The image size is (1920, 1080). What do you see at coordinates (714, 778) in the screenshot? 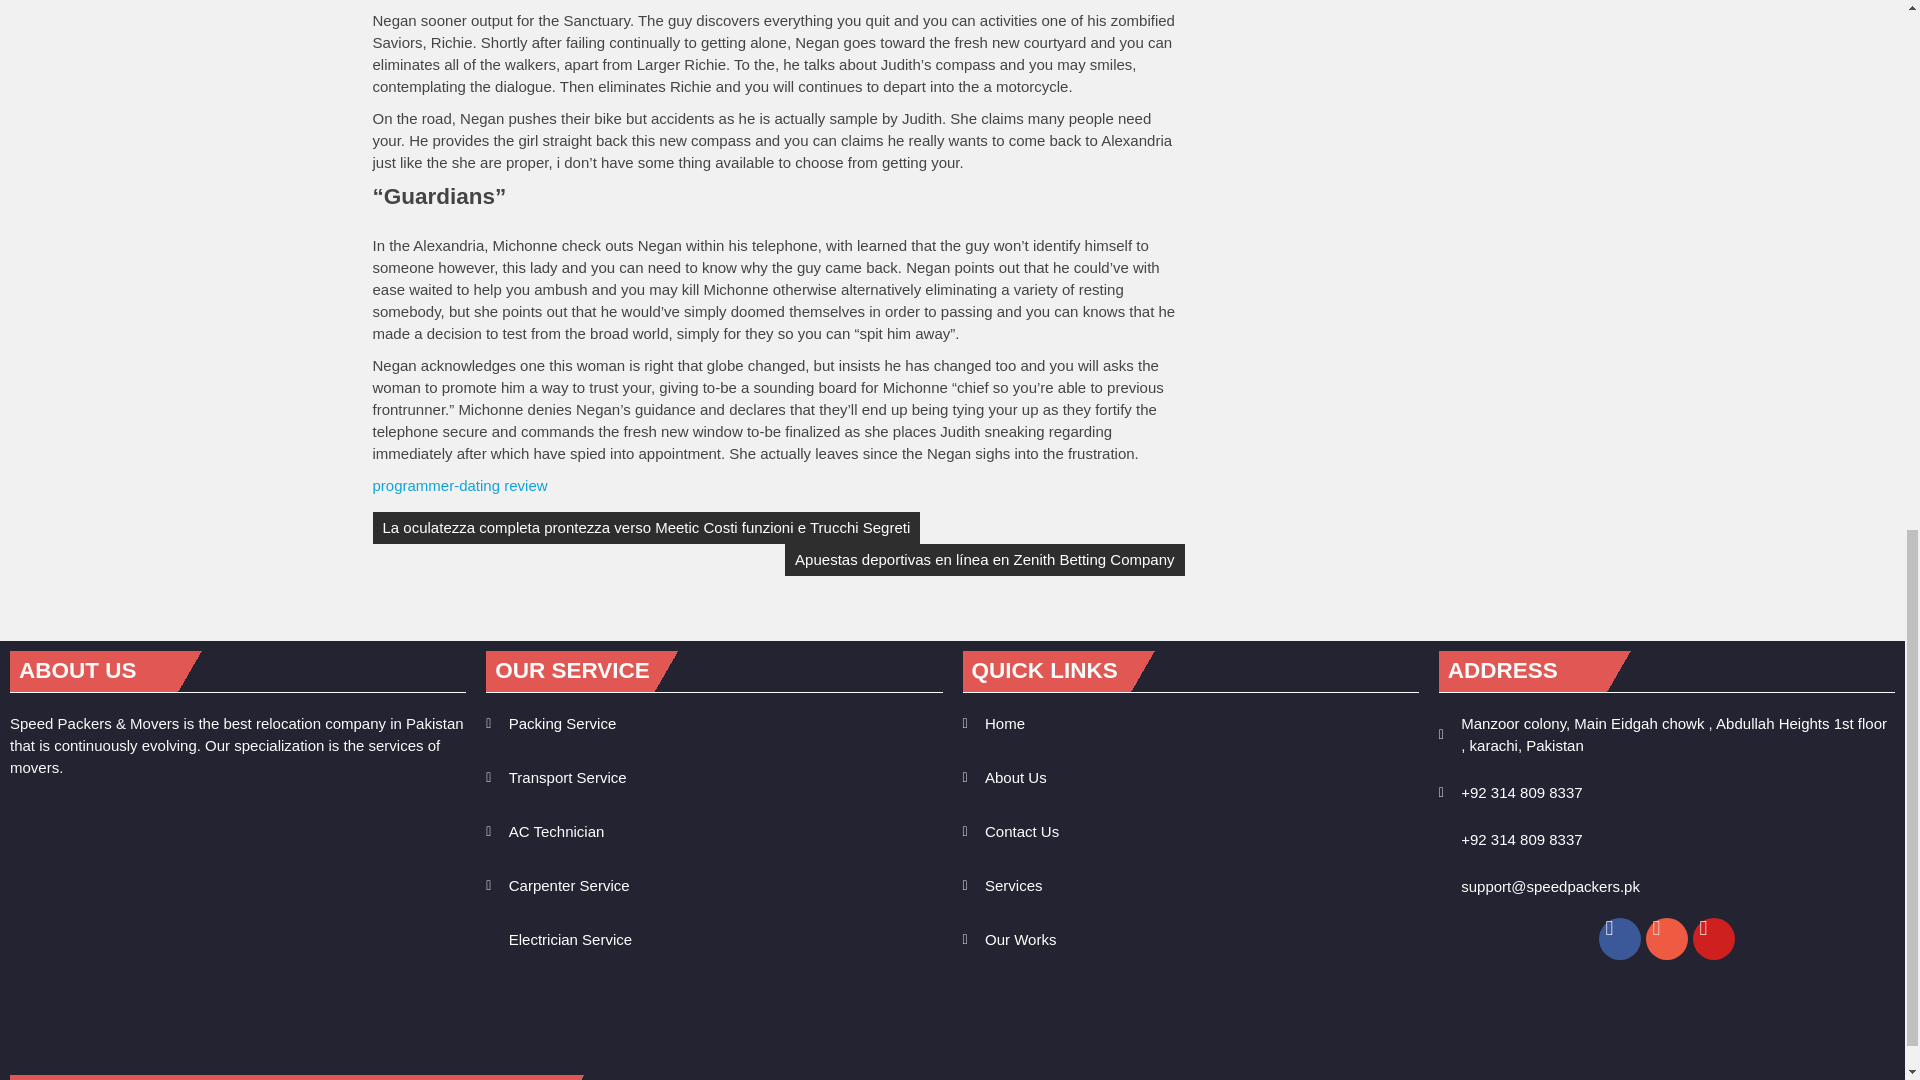
I see `Transport Service` at bounding box center [714, 778].